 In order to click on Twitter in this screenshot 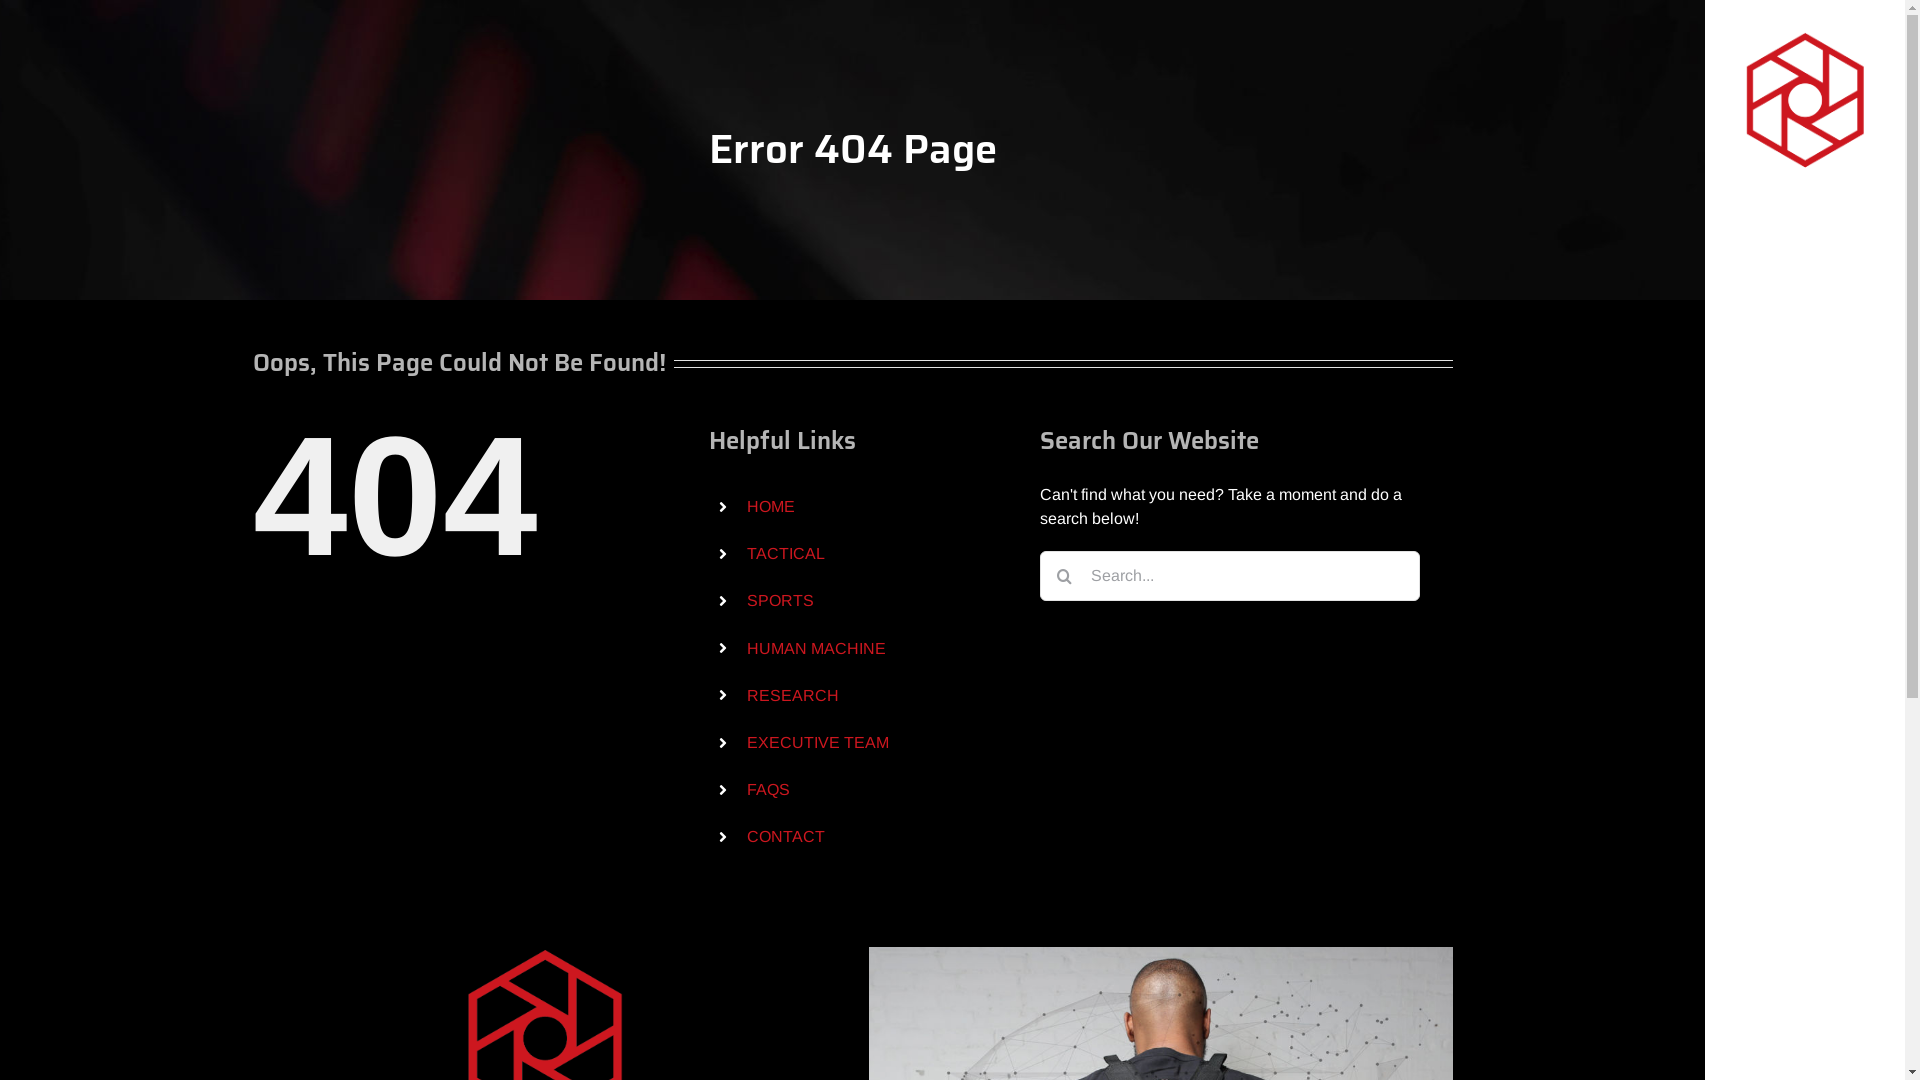, I will do `click(1787, 545)`.